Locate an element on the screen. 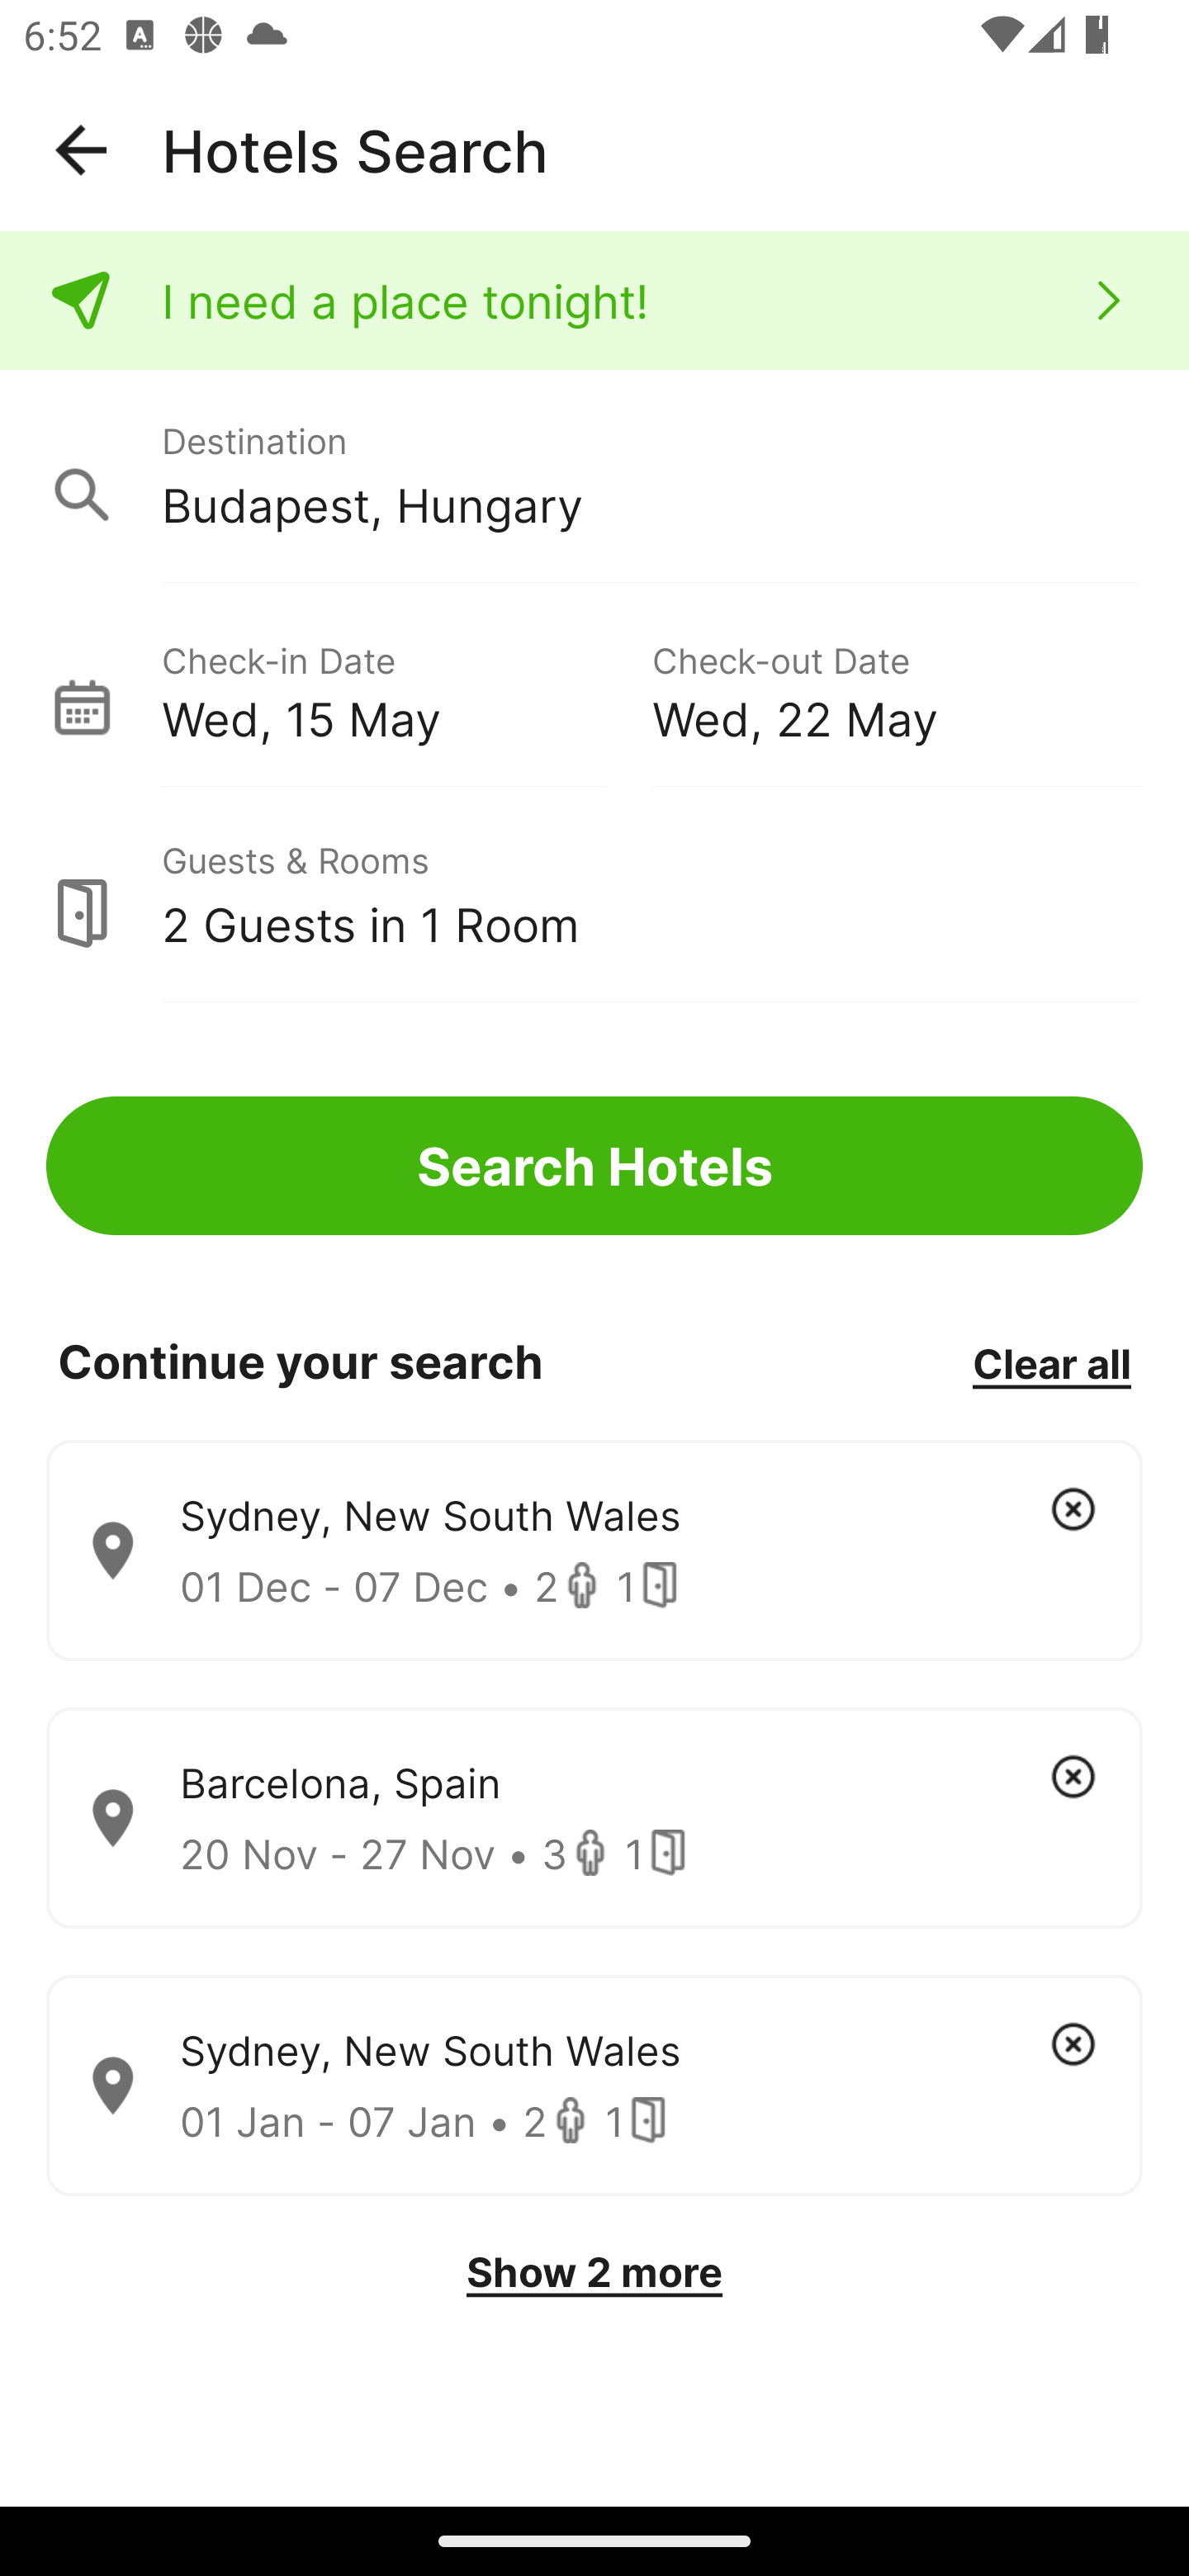 The height and width of the screenshot is (2576, 1189). Search Hotels is located at coordinates (594, 1166).